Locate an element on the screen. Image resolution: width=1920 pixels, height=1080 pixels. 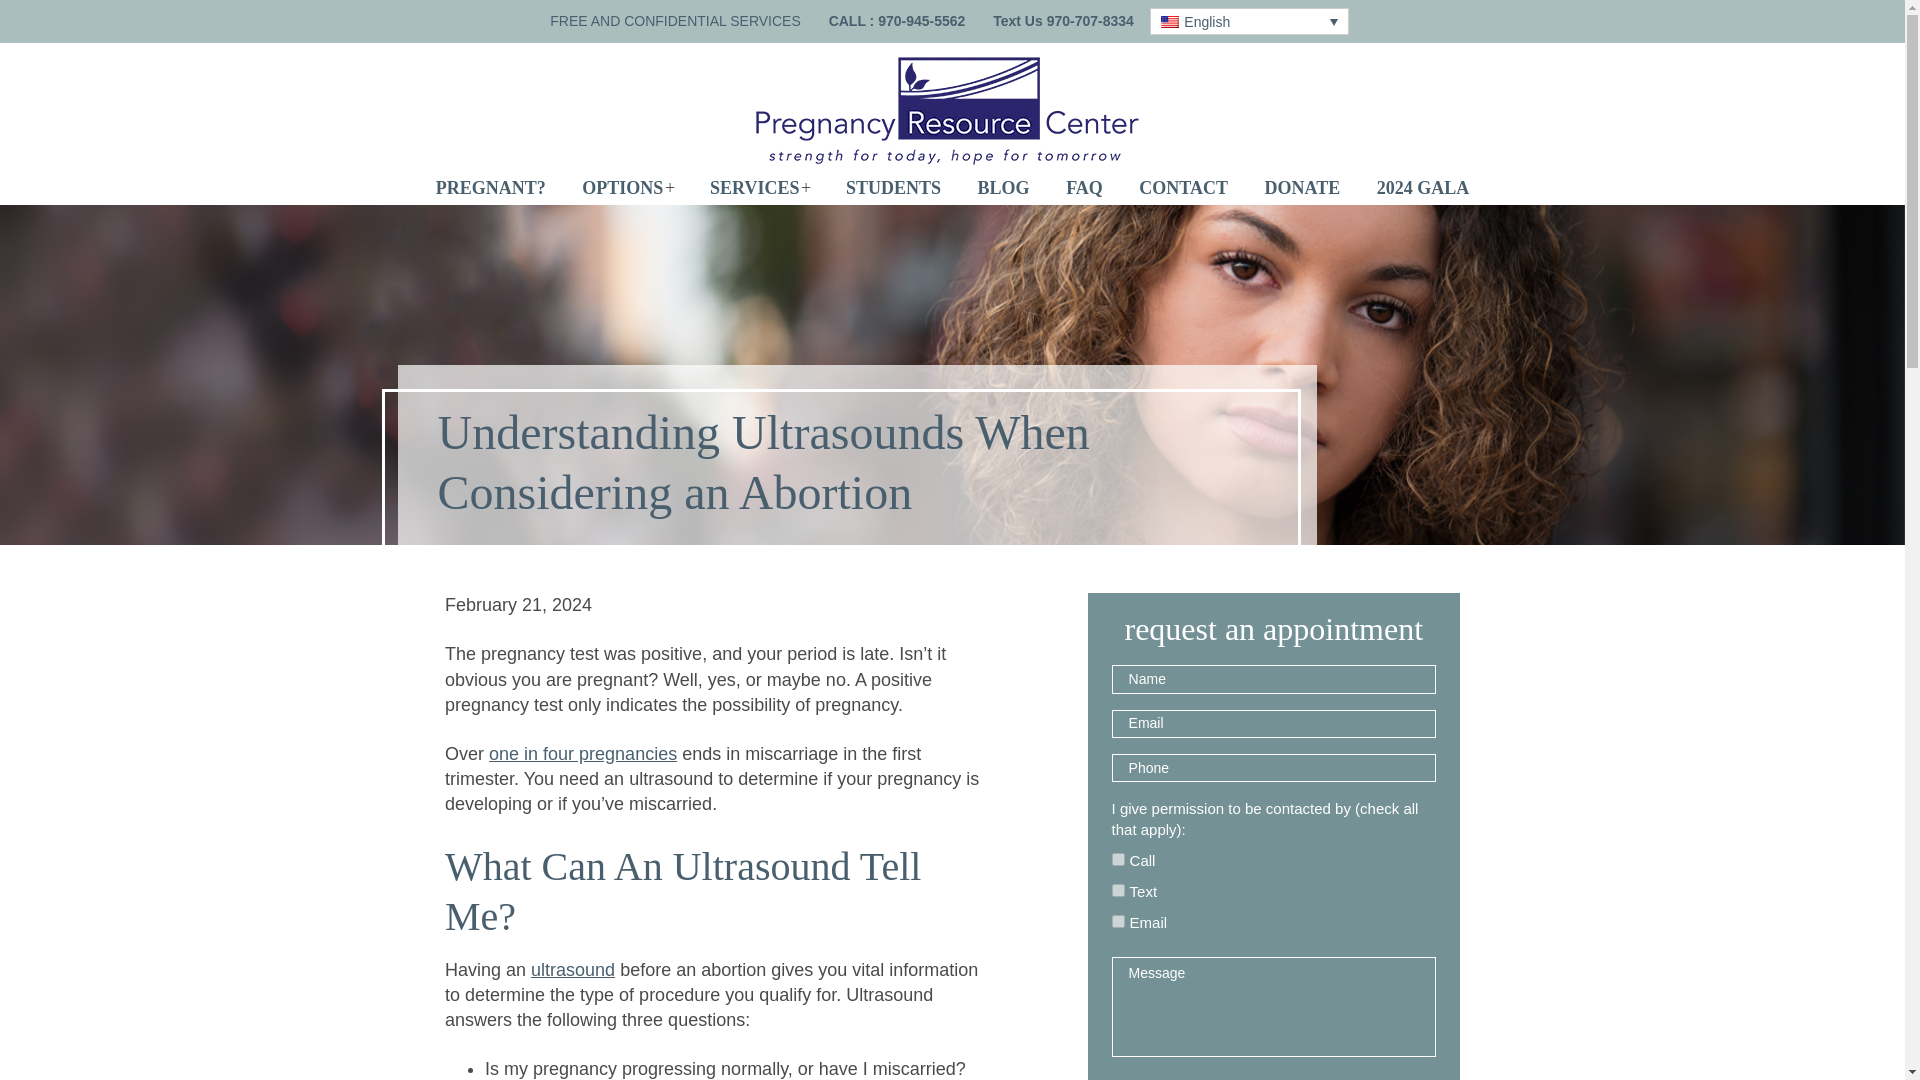
Services is located at coordinates (754, 188).